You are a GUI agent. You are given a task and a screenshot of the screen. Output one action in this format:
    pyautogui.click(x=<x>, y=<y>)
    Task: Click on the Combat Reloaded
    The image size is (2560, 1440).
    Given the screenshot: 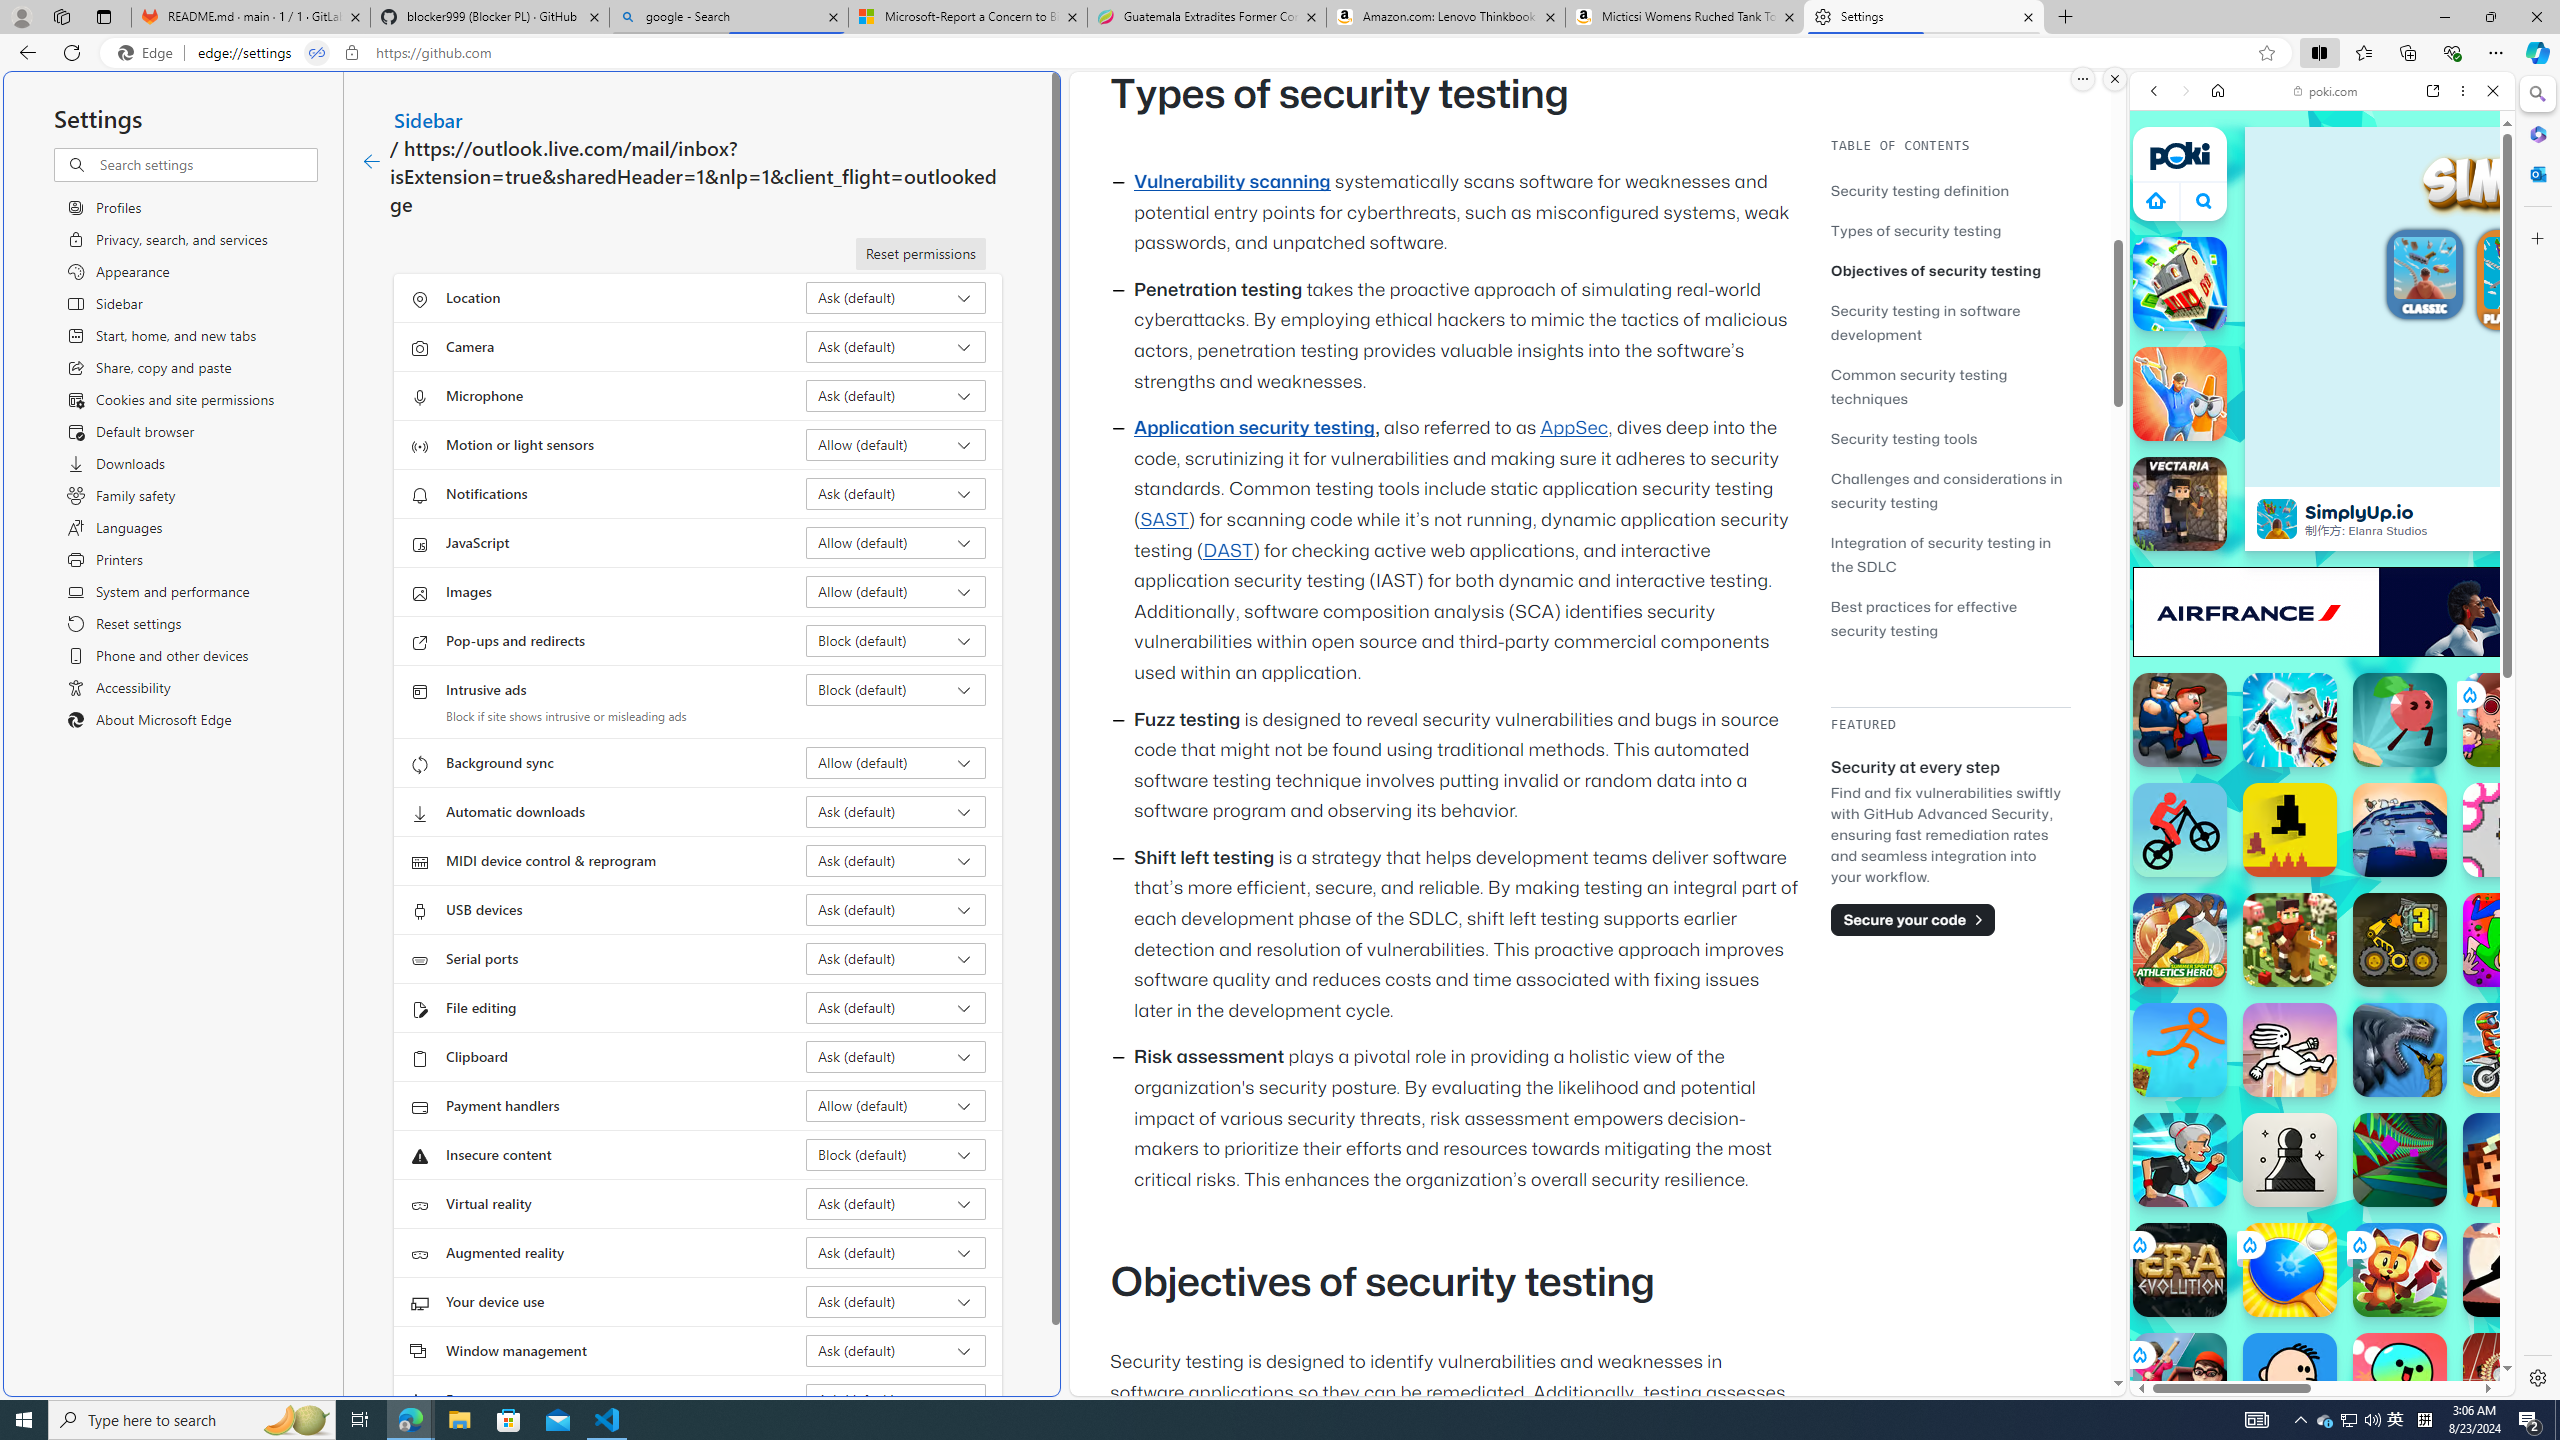 What is the action you would take?
    pyautogui.click(x=2370, y=1010)
    